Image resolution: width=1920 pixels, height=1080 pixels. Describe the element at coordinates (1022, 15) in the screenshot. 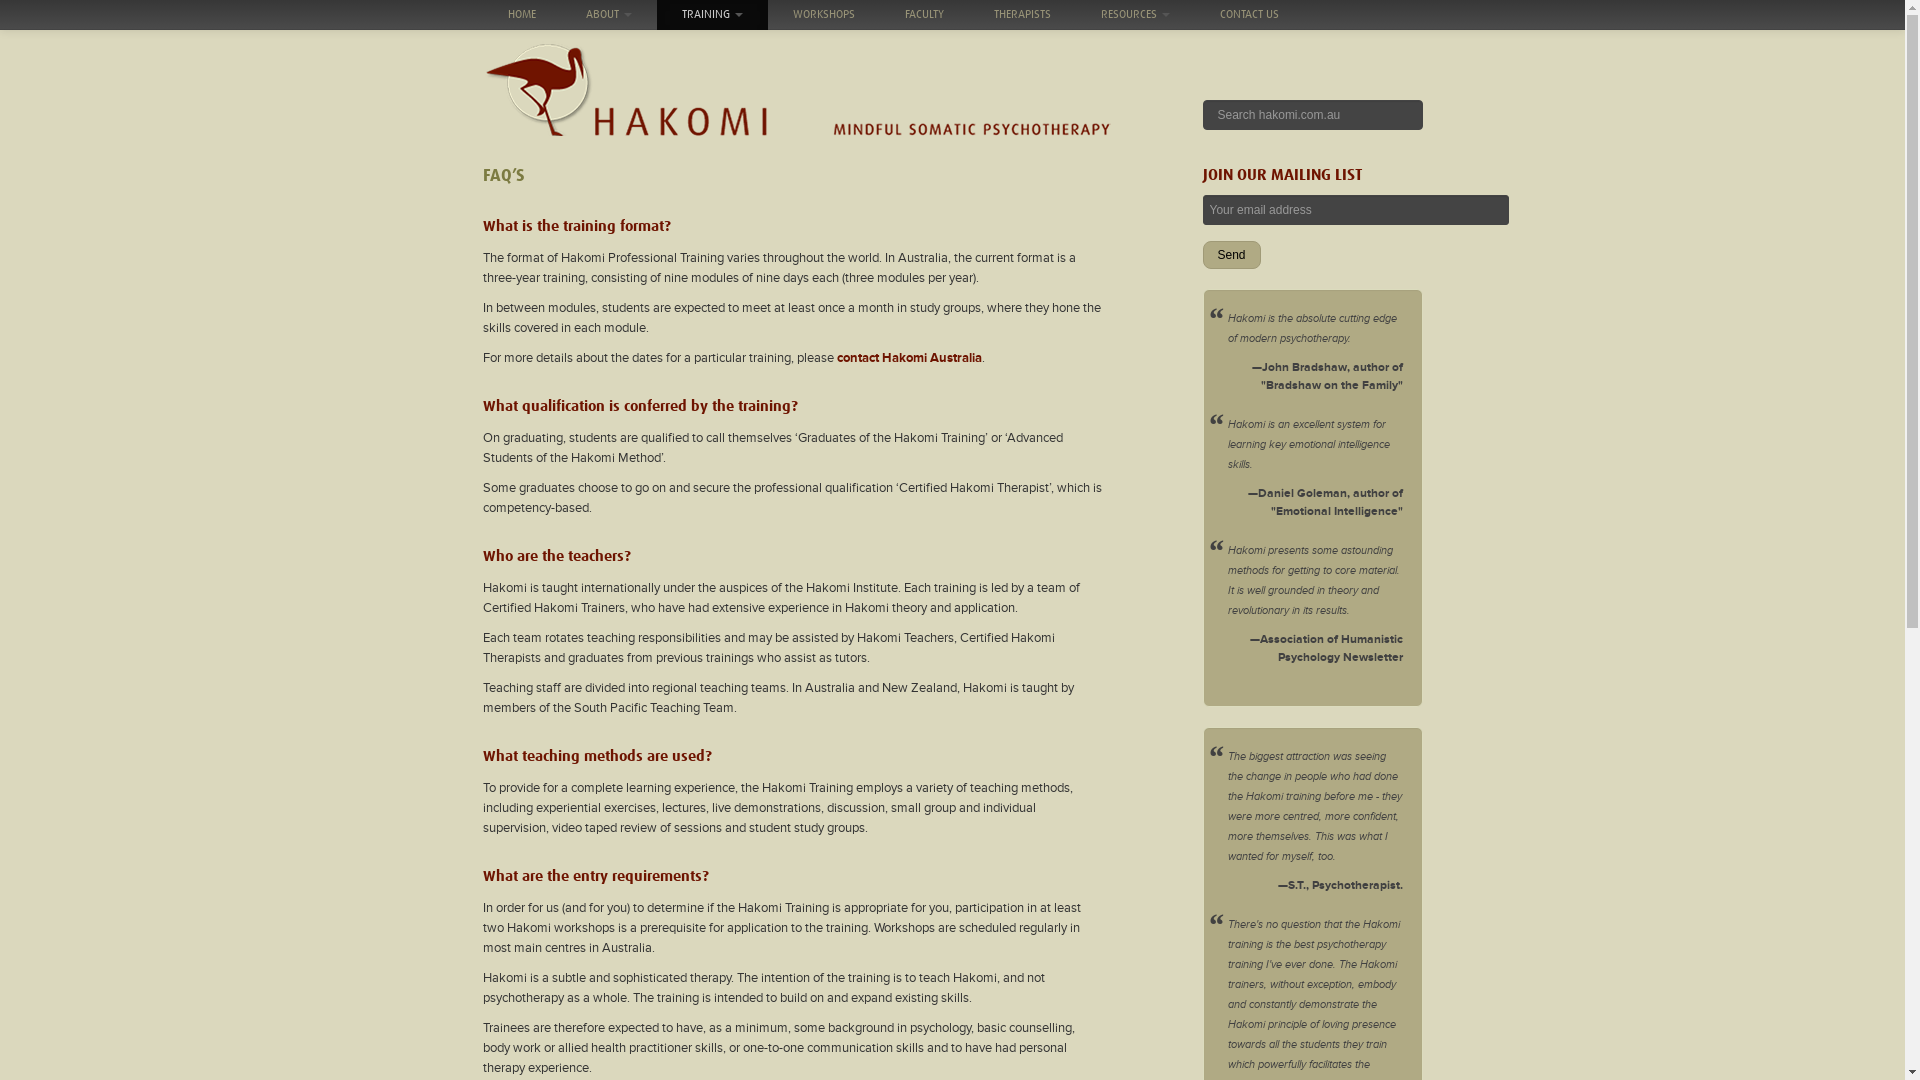

I see `THERAPISTS` at that location.